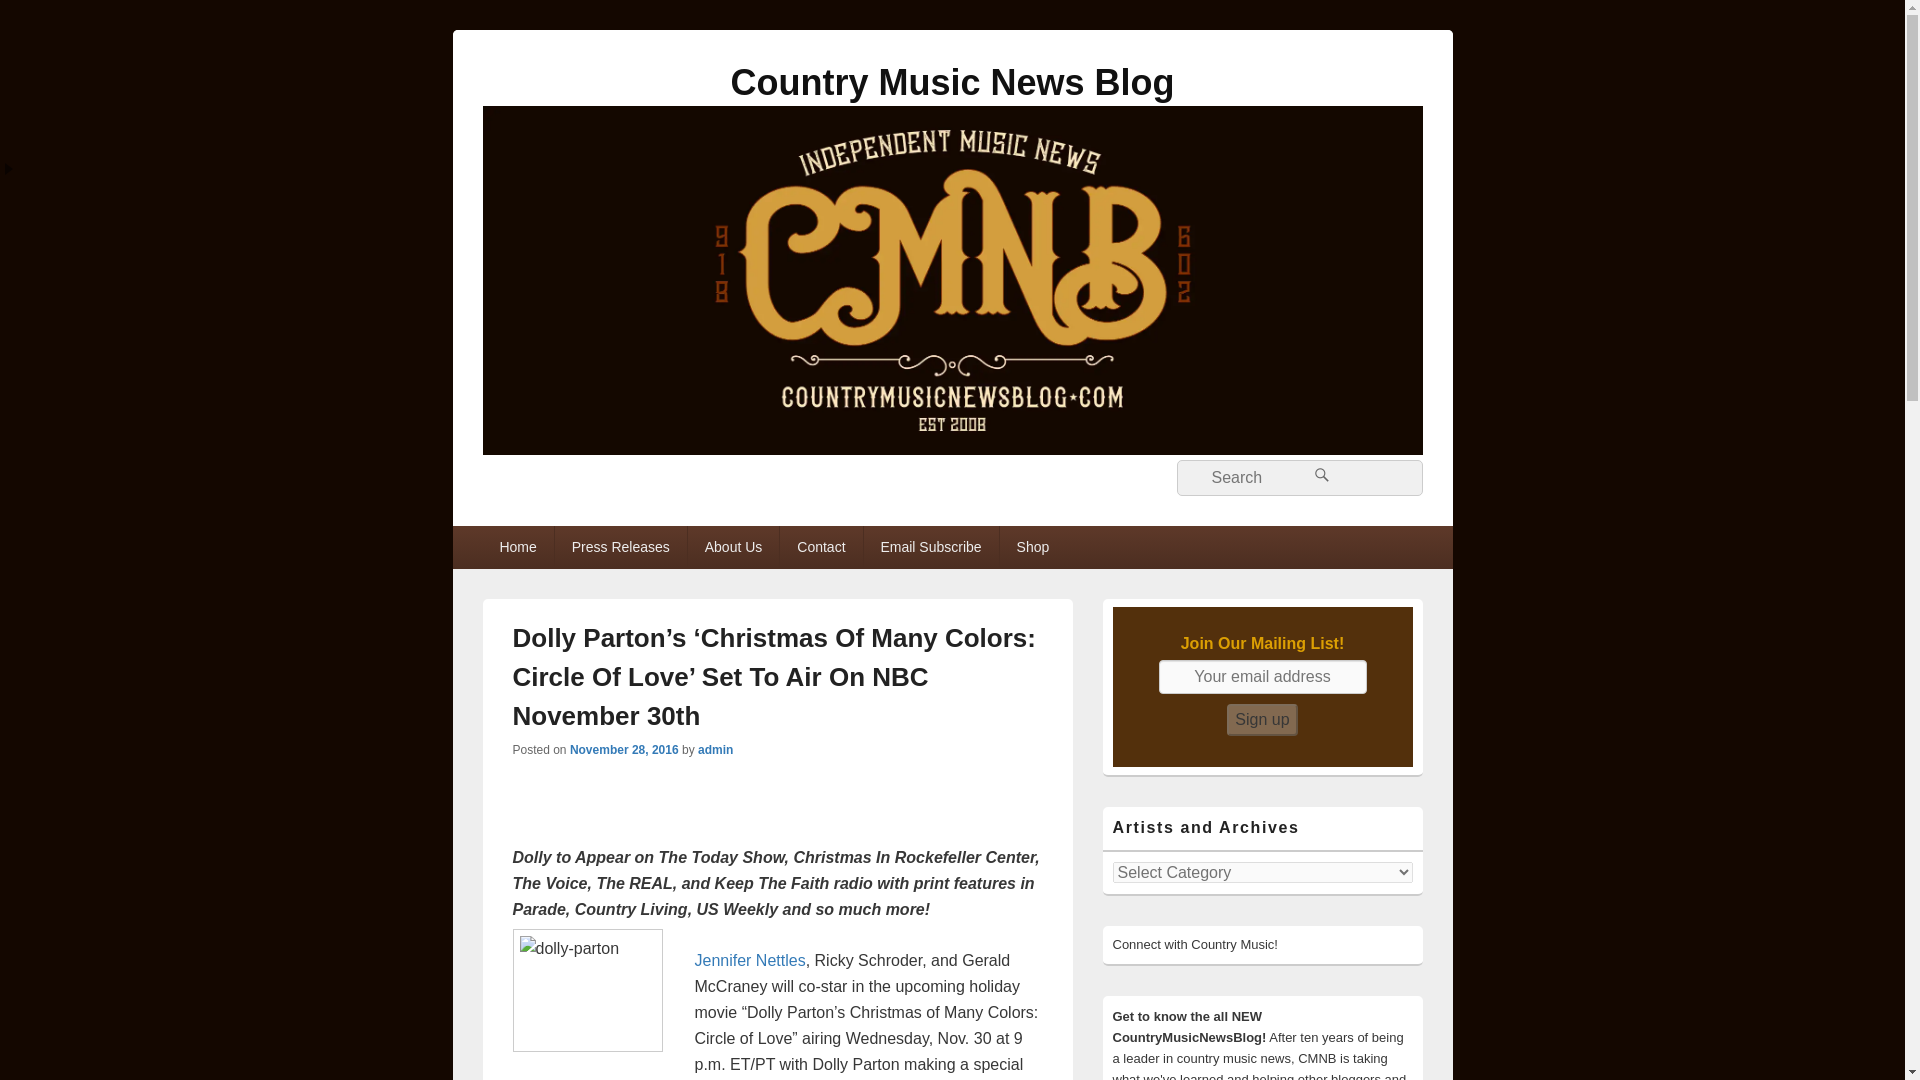 Image resolution: width=1920 pixels, height=1080 pixels. I want to click on View all posts by admin, so click(716, 750).